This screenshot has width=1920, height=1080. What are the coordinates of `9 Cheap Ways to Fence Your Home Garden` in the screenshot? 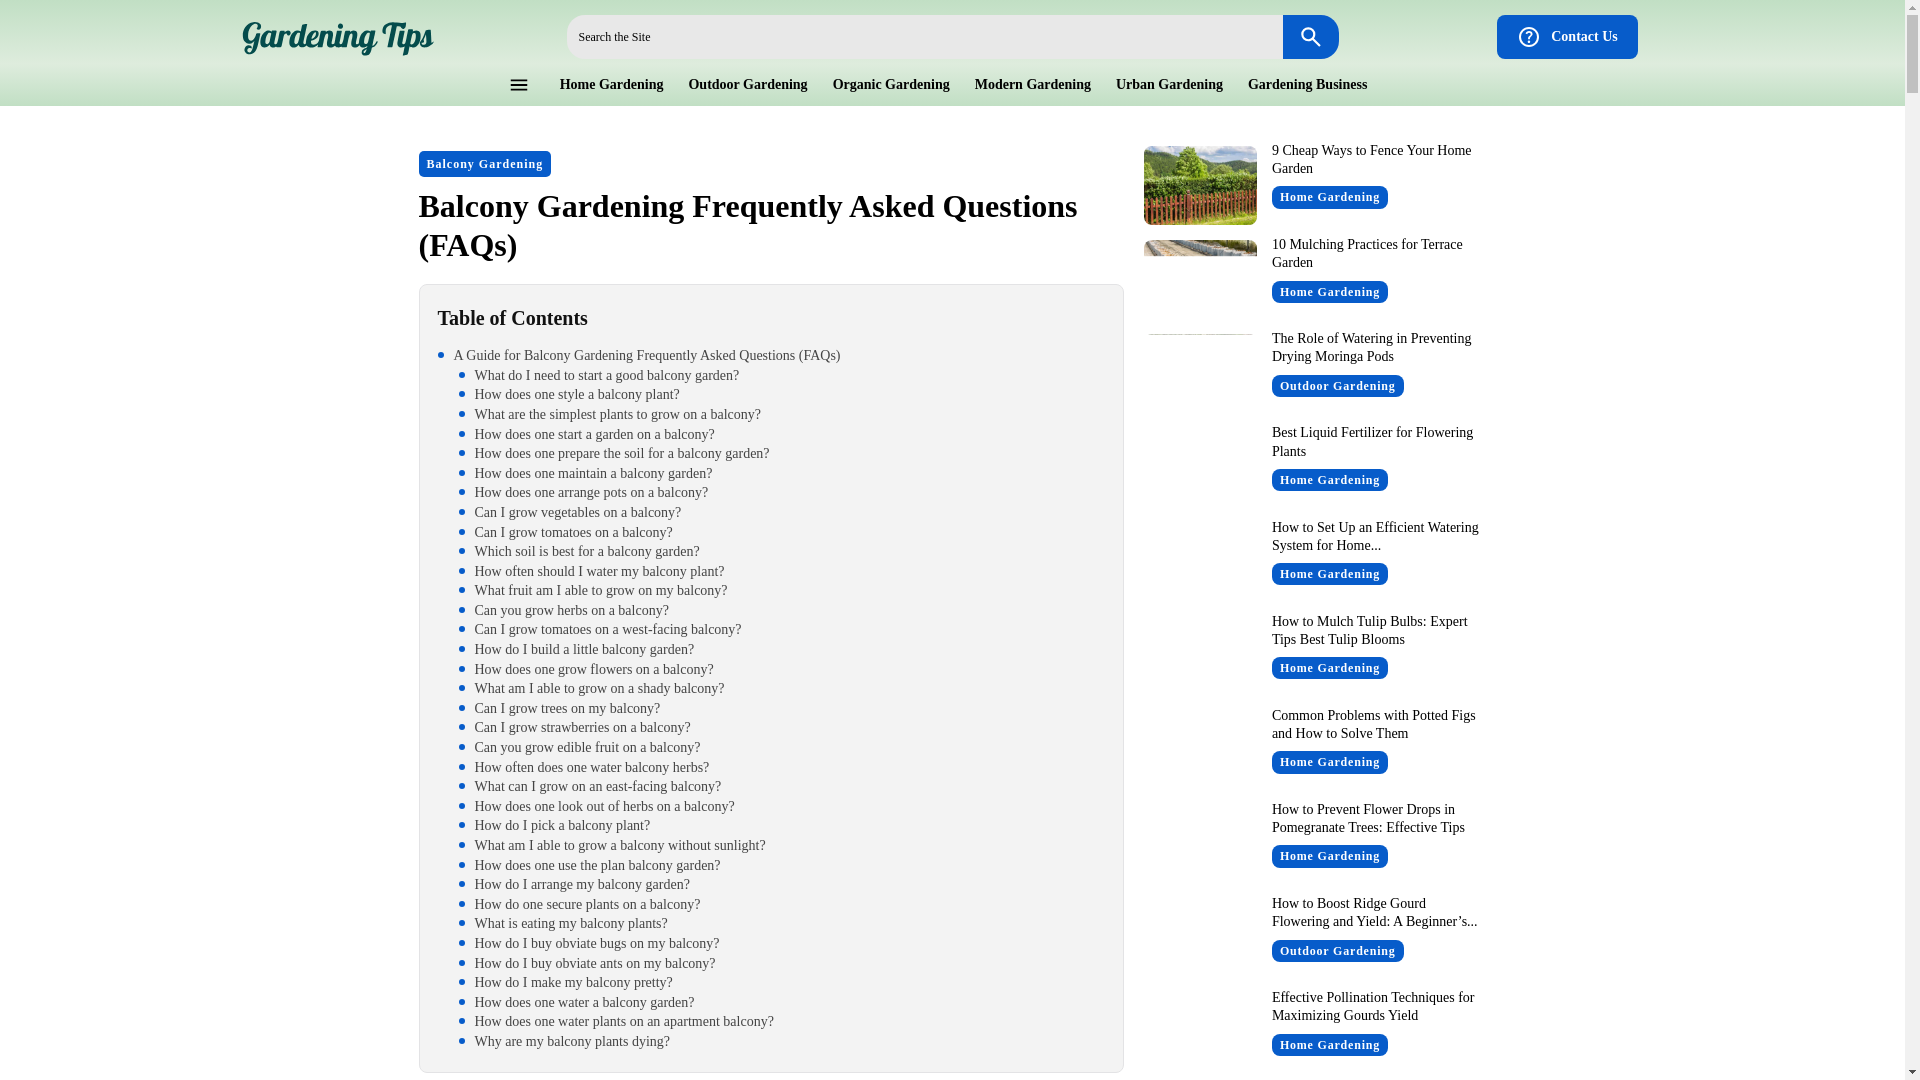 It's located at (1372, 159).